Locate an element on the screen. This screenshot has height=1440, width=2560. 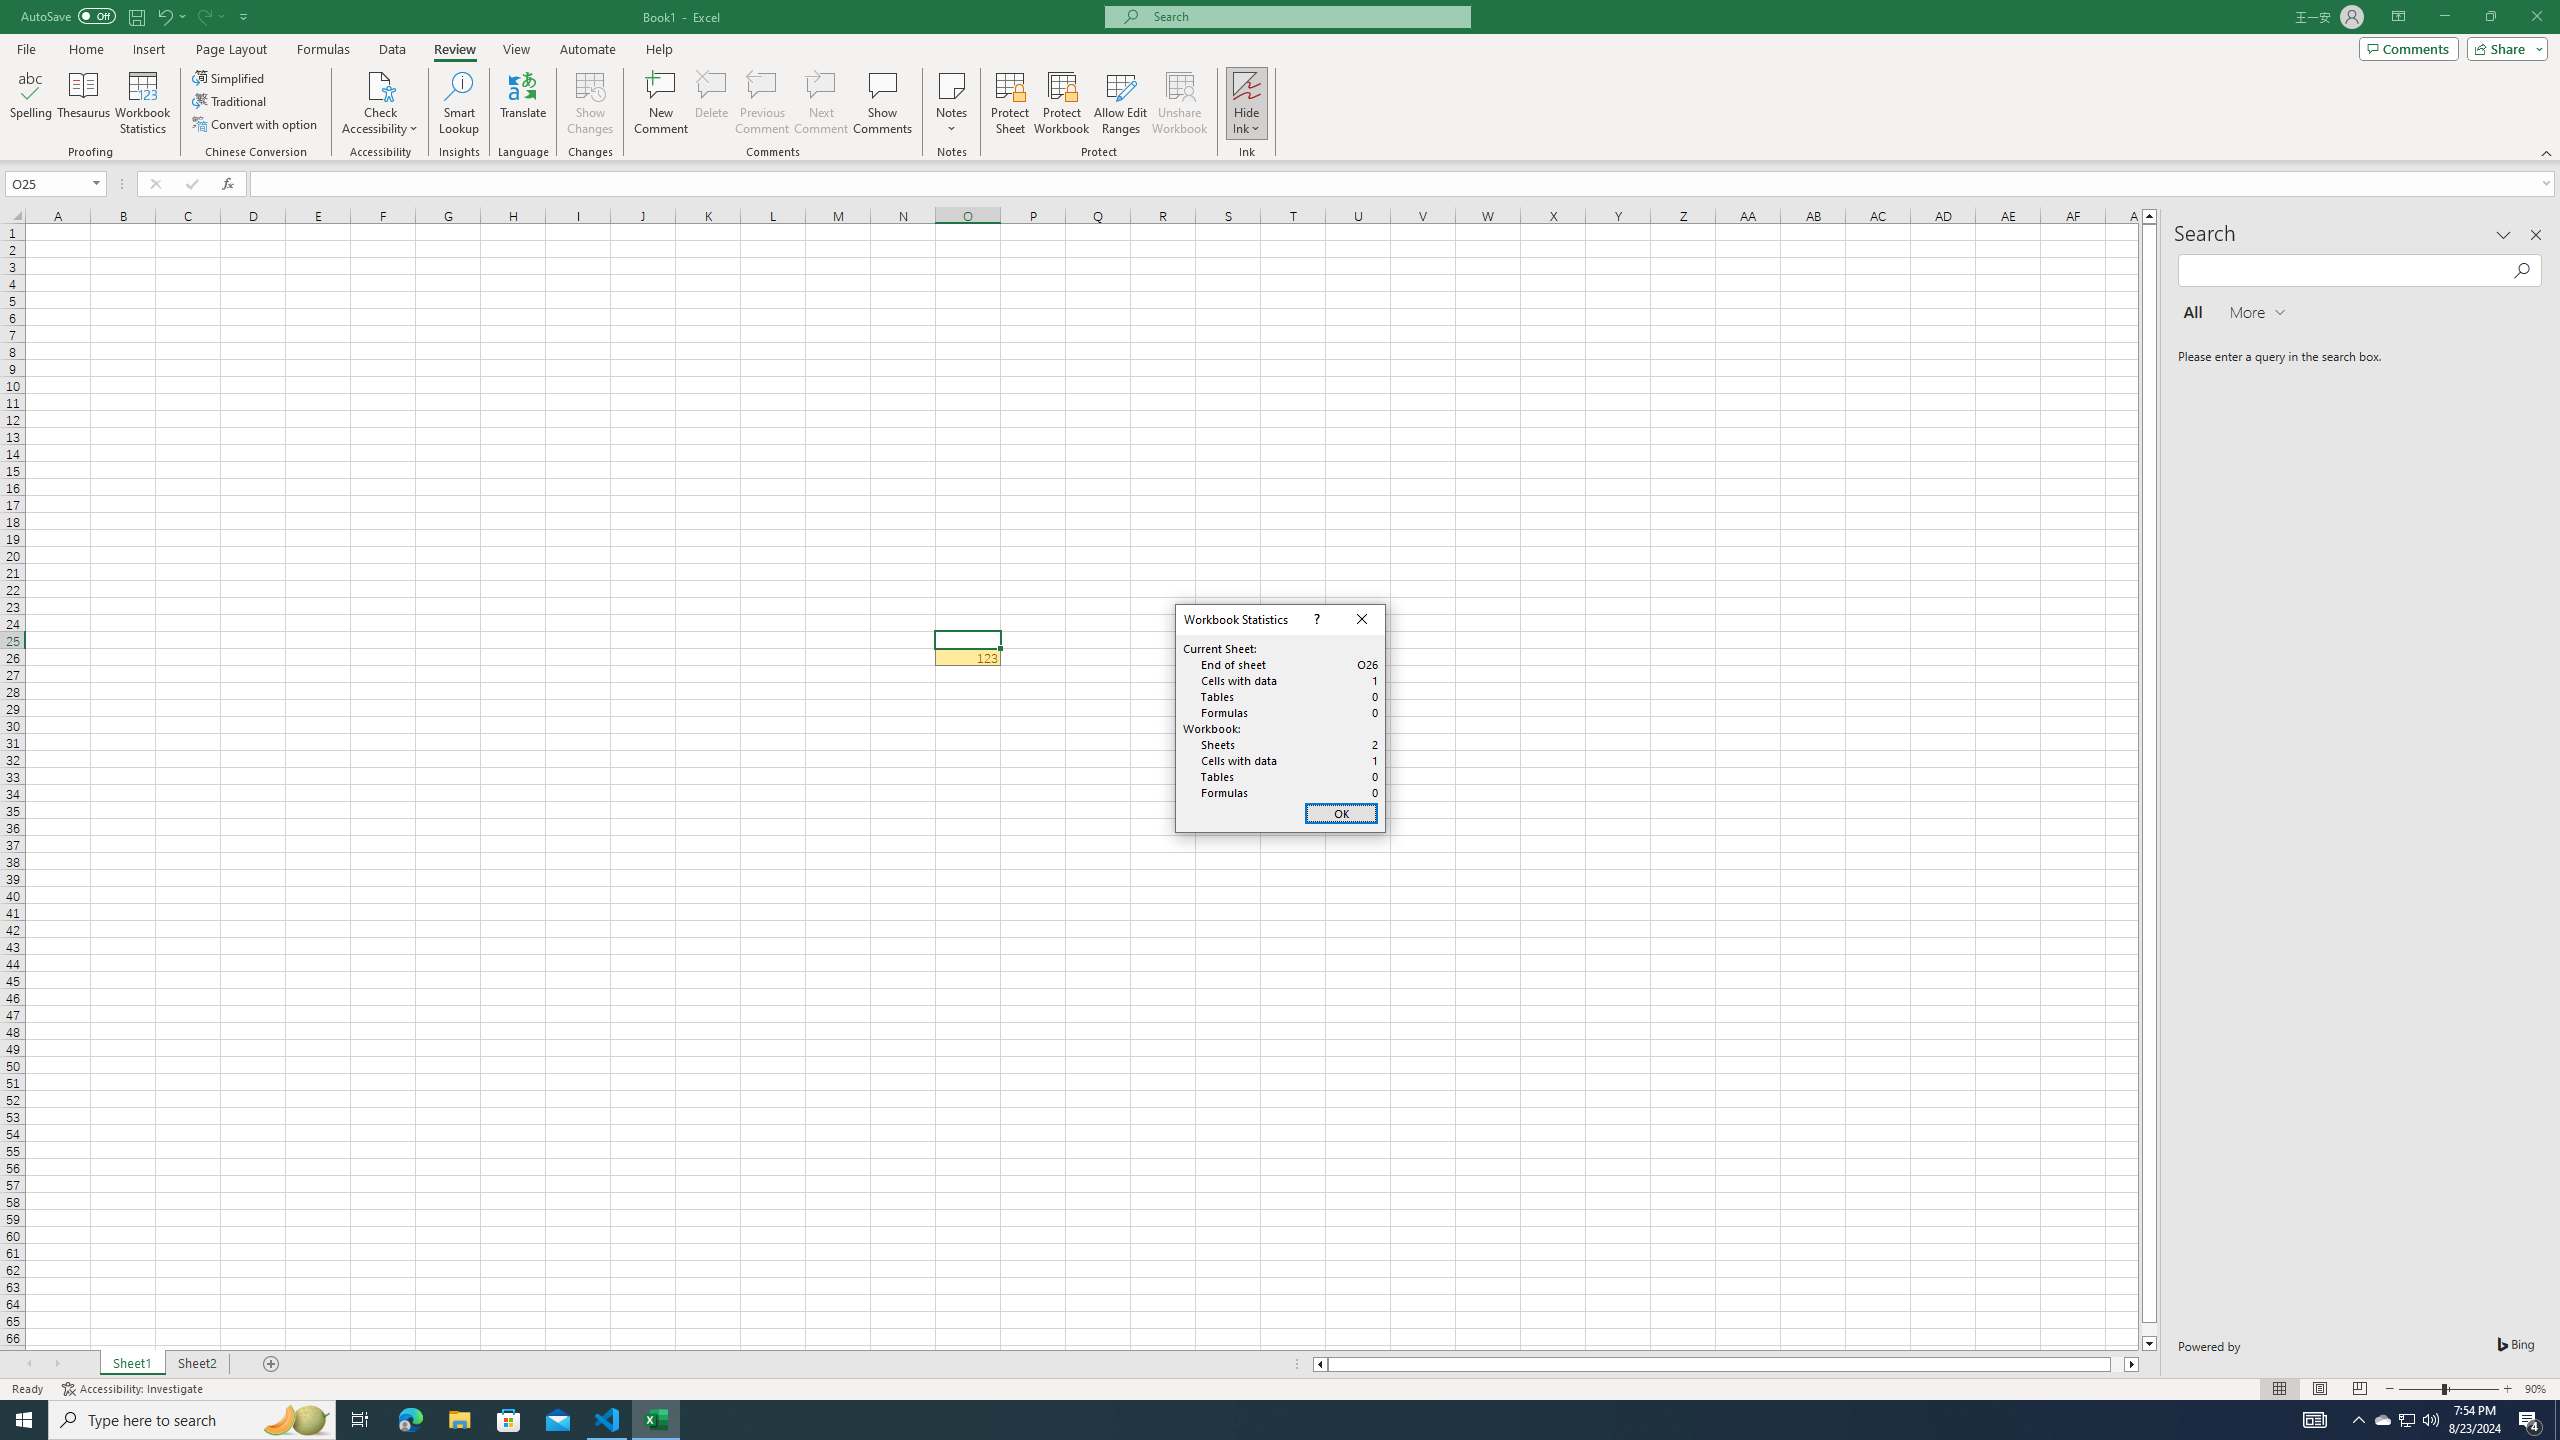
Redo is located at coordinates (210, 16).